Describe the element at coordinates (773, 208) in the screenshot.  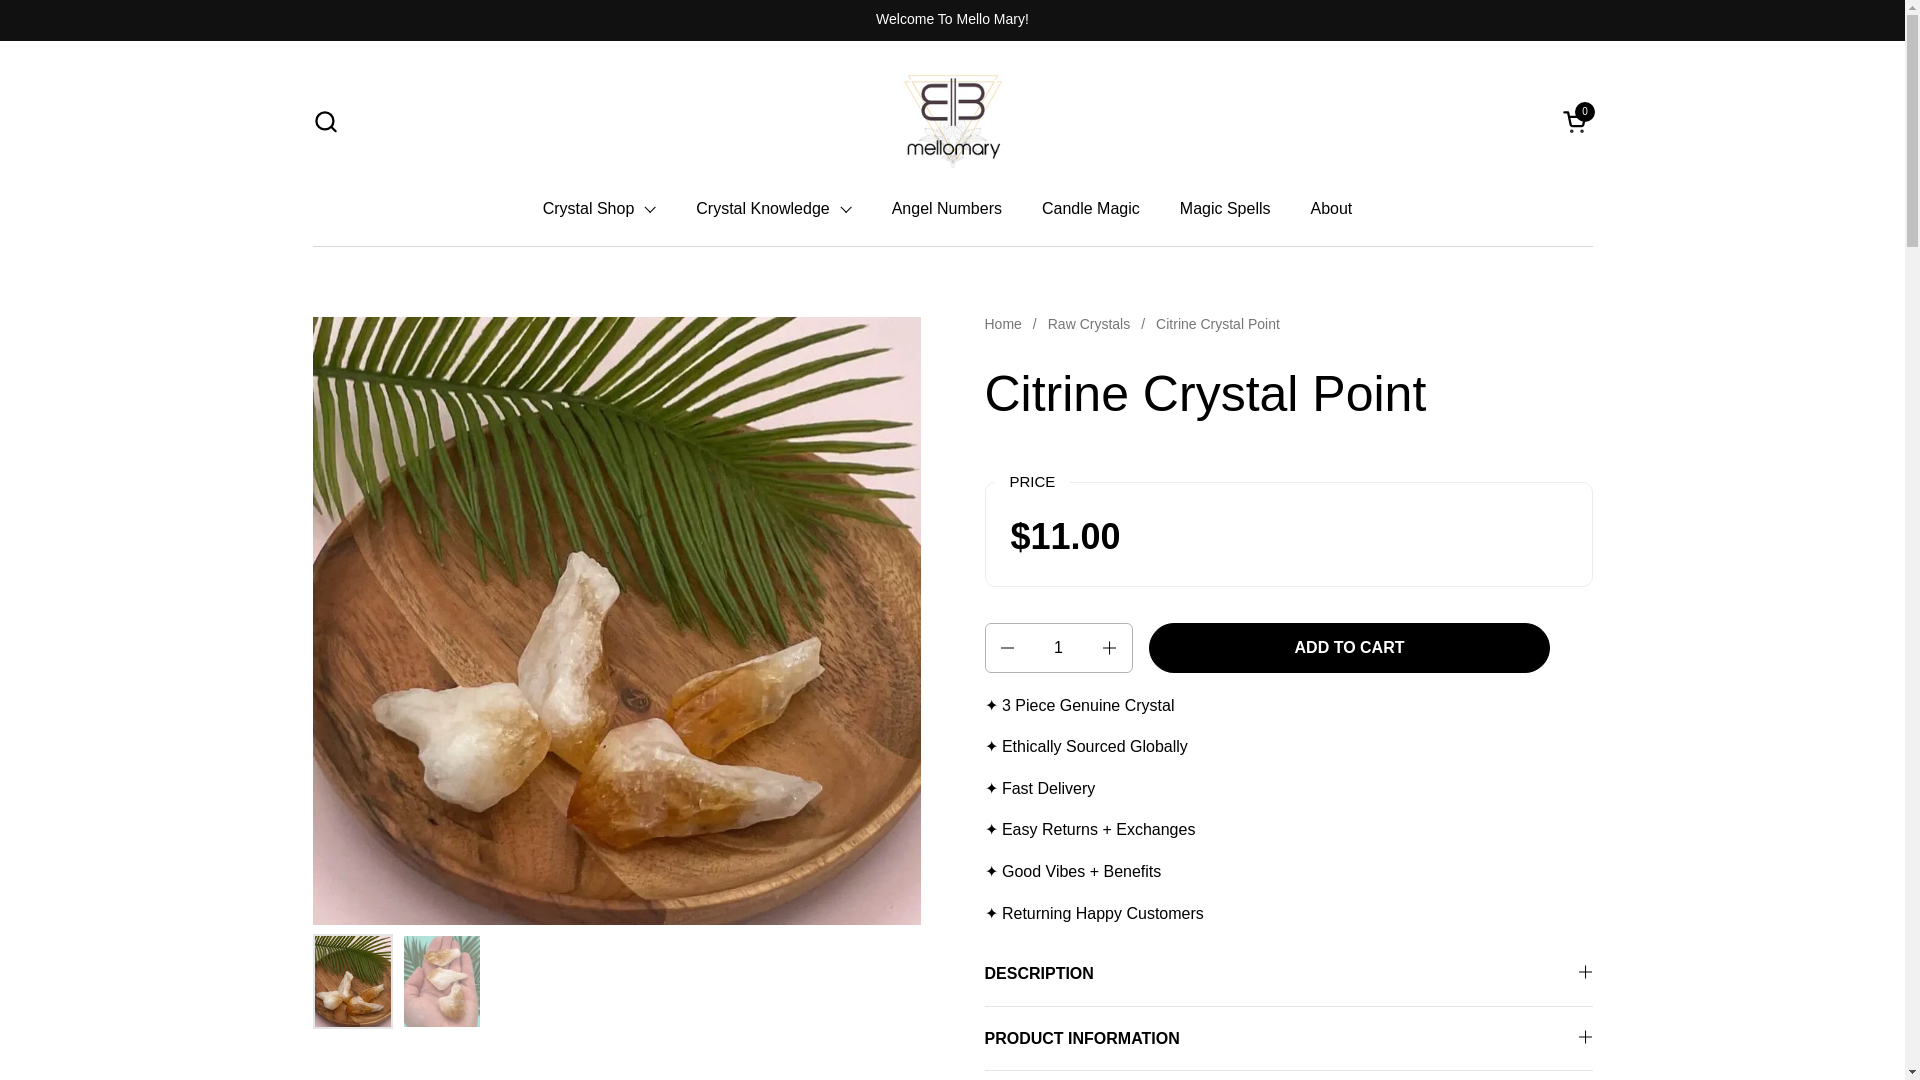
I see `Crystal Knowledge` at that location.